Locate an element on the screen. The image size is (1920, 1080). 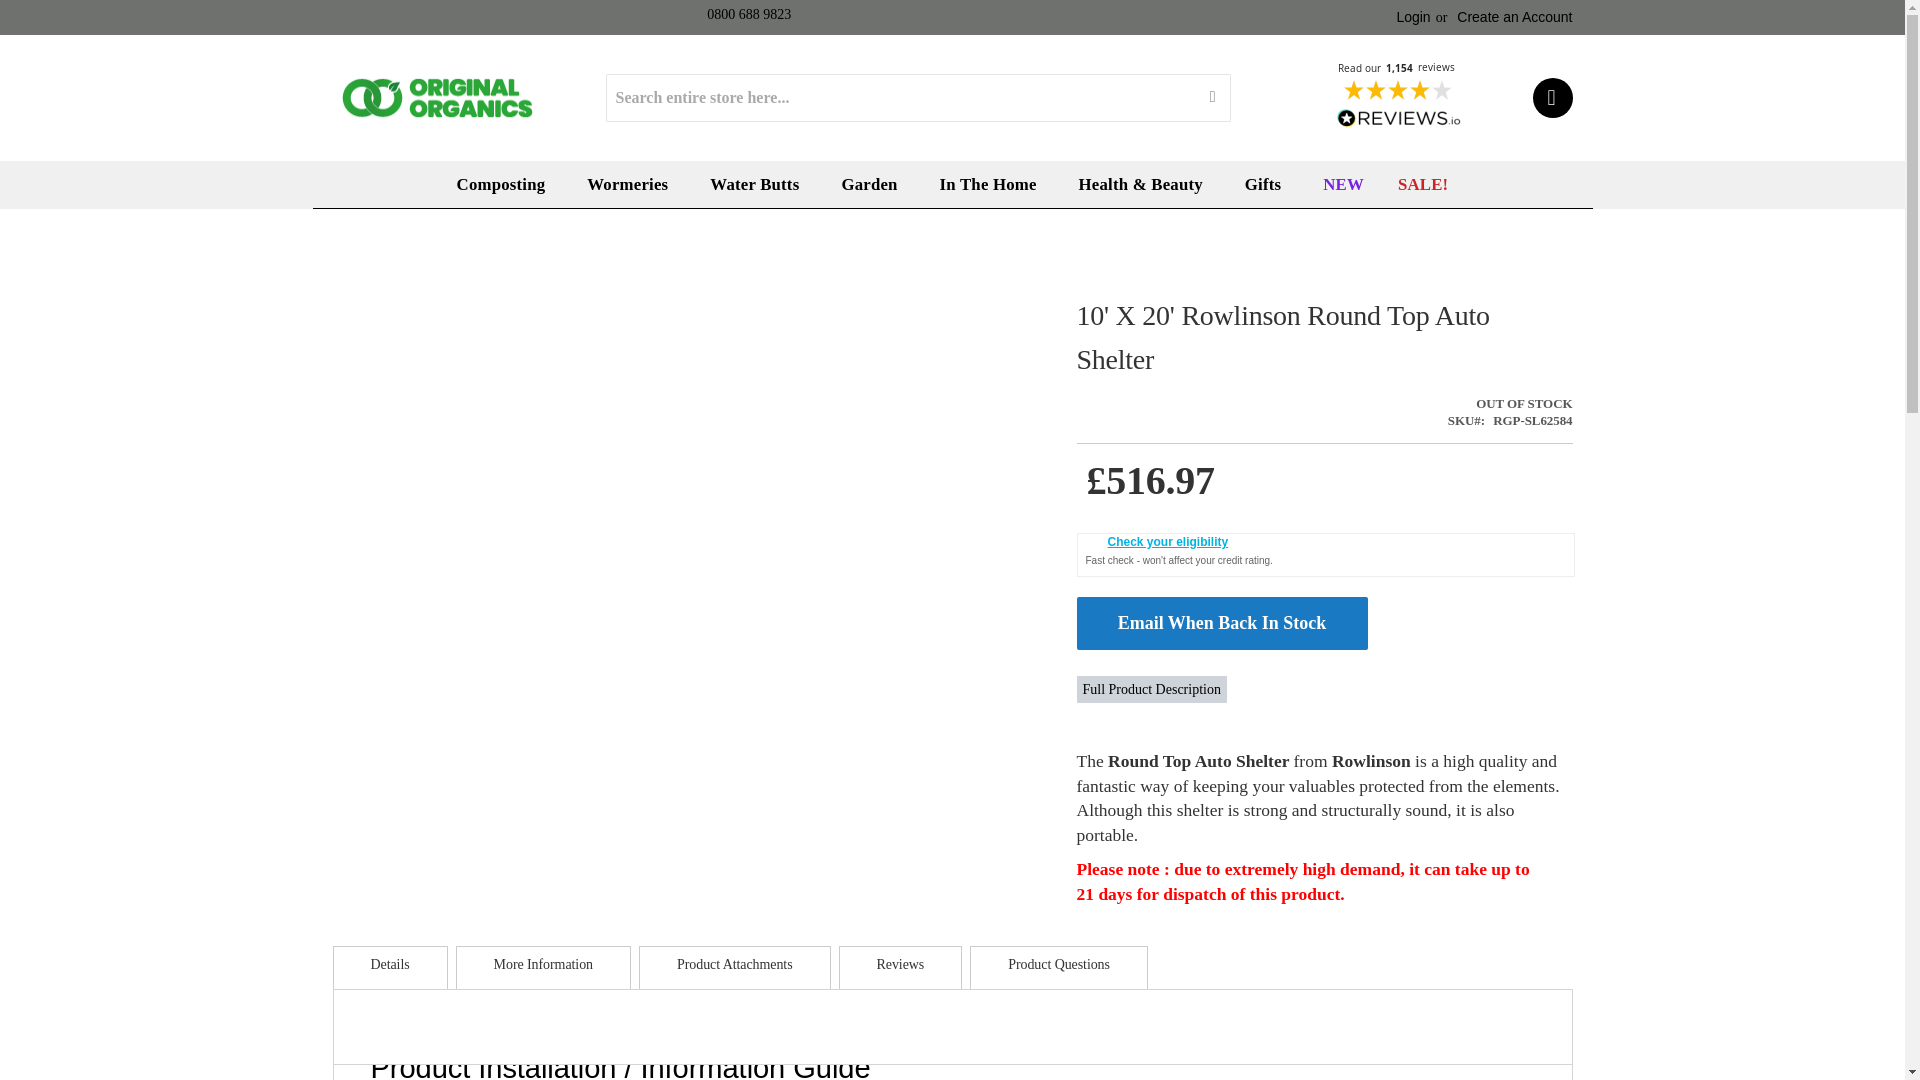
Create an Account is located at coordinates (1514, 14).